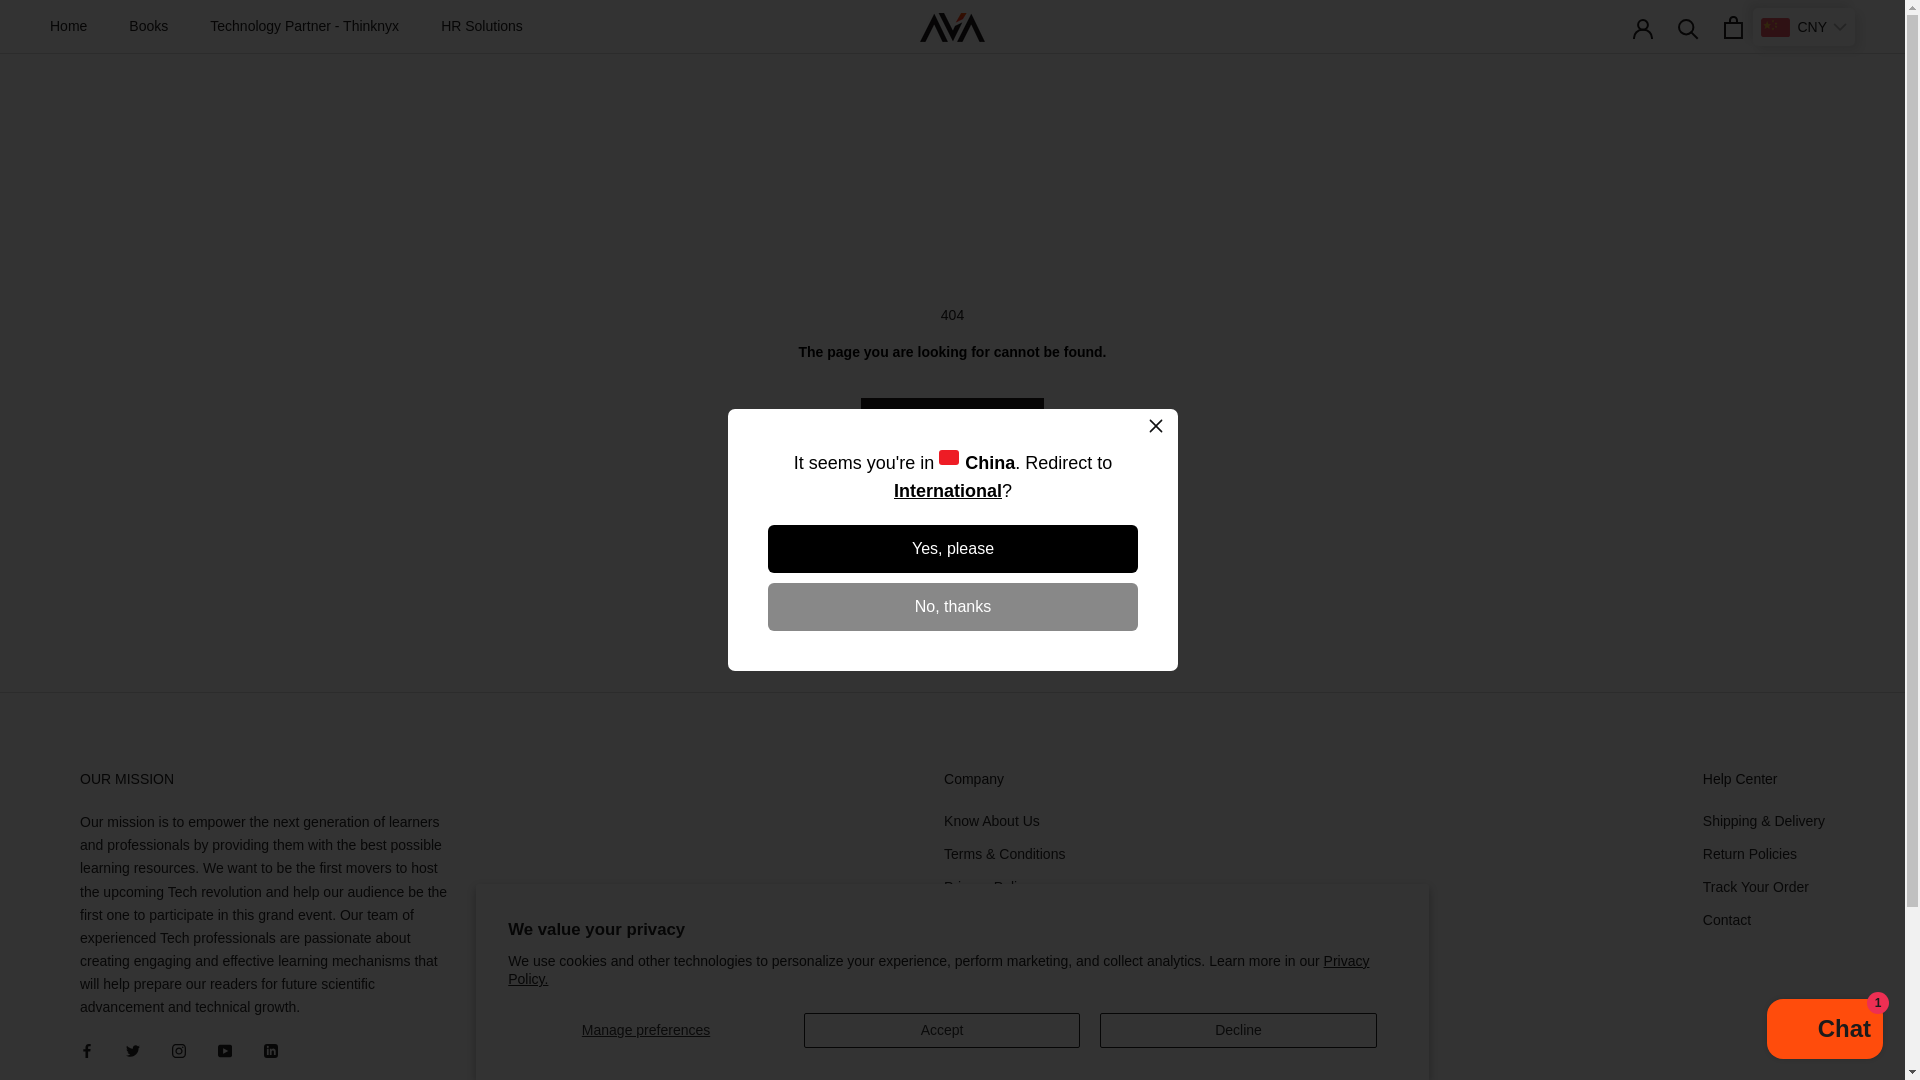  I want to click on Privacy Policy., so click(938, 970).